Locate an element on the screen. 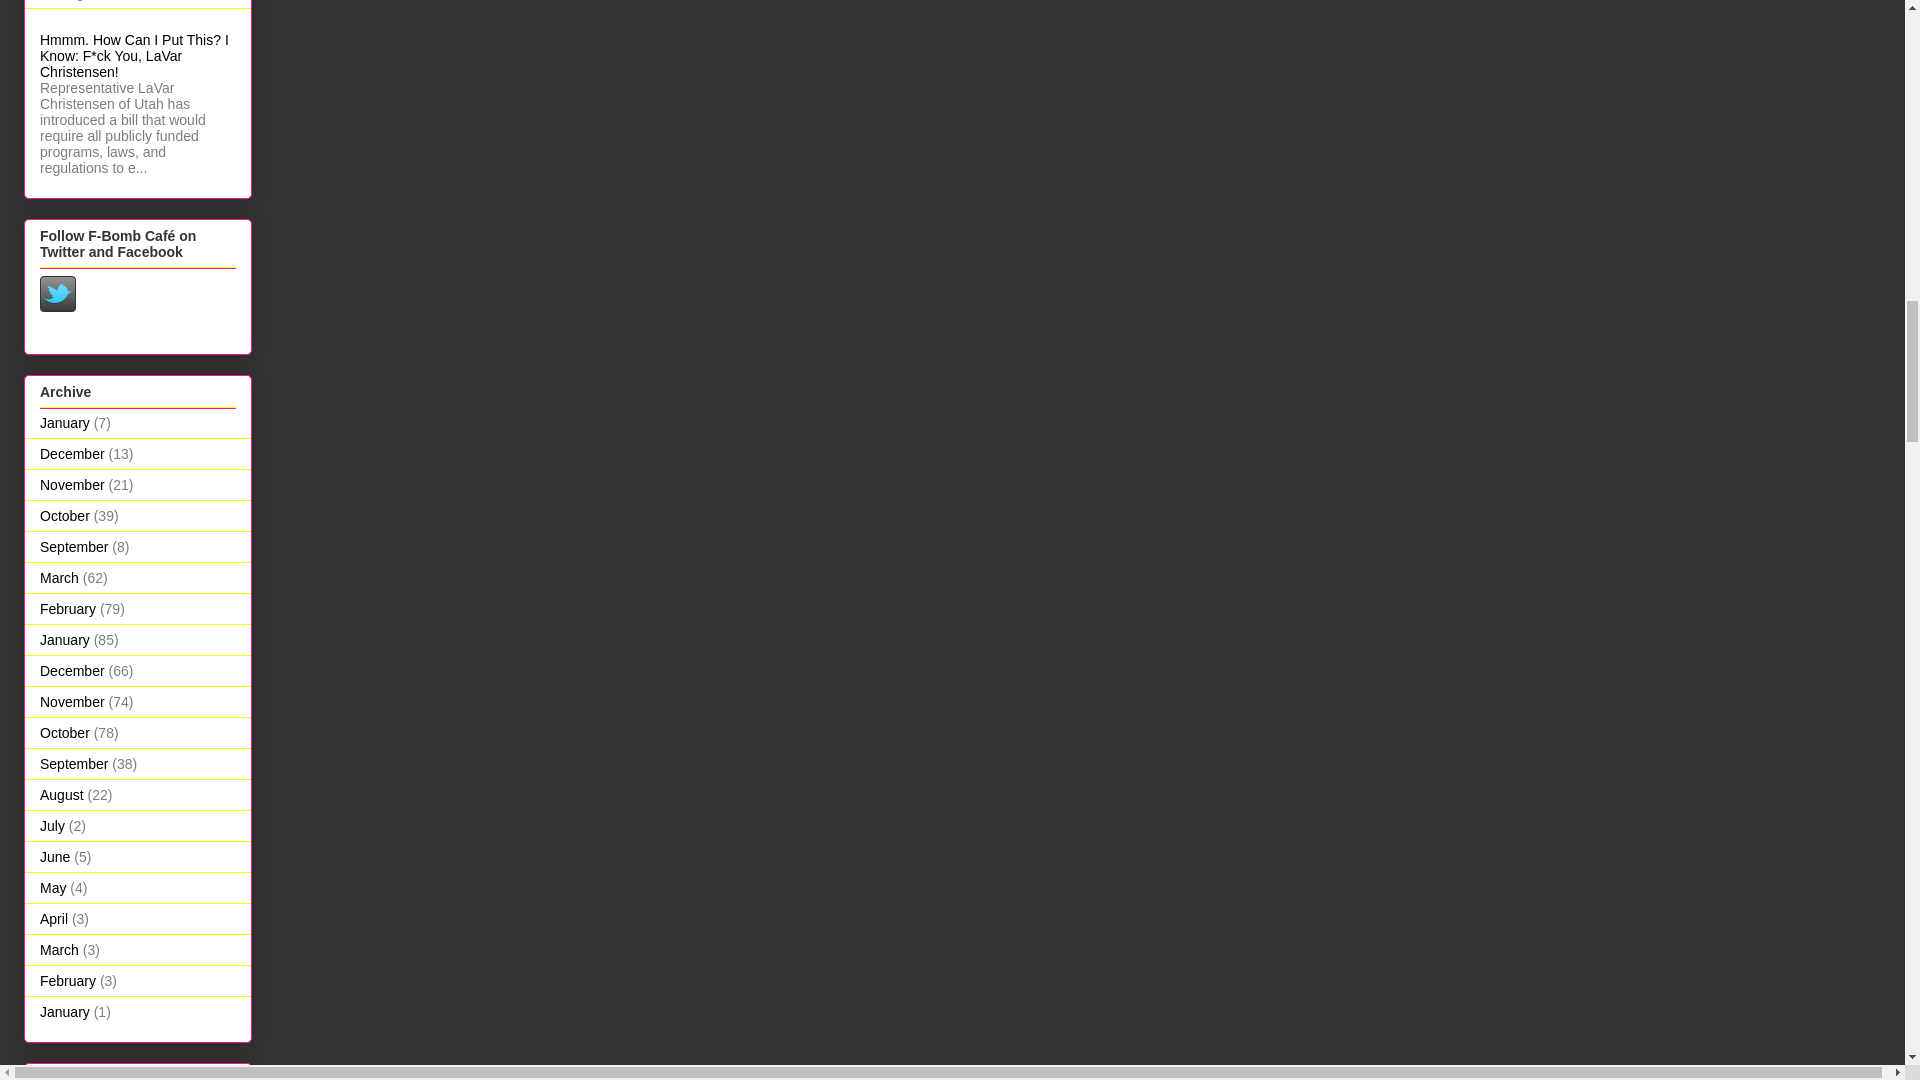 This screenshot has width=1920, height=1080. November is located at coordinates (72, 484).